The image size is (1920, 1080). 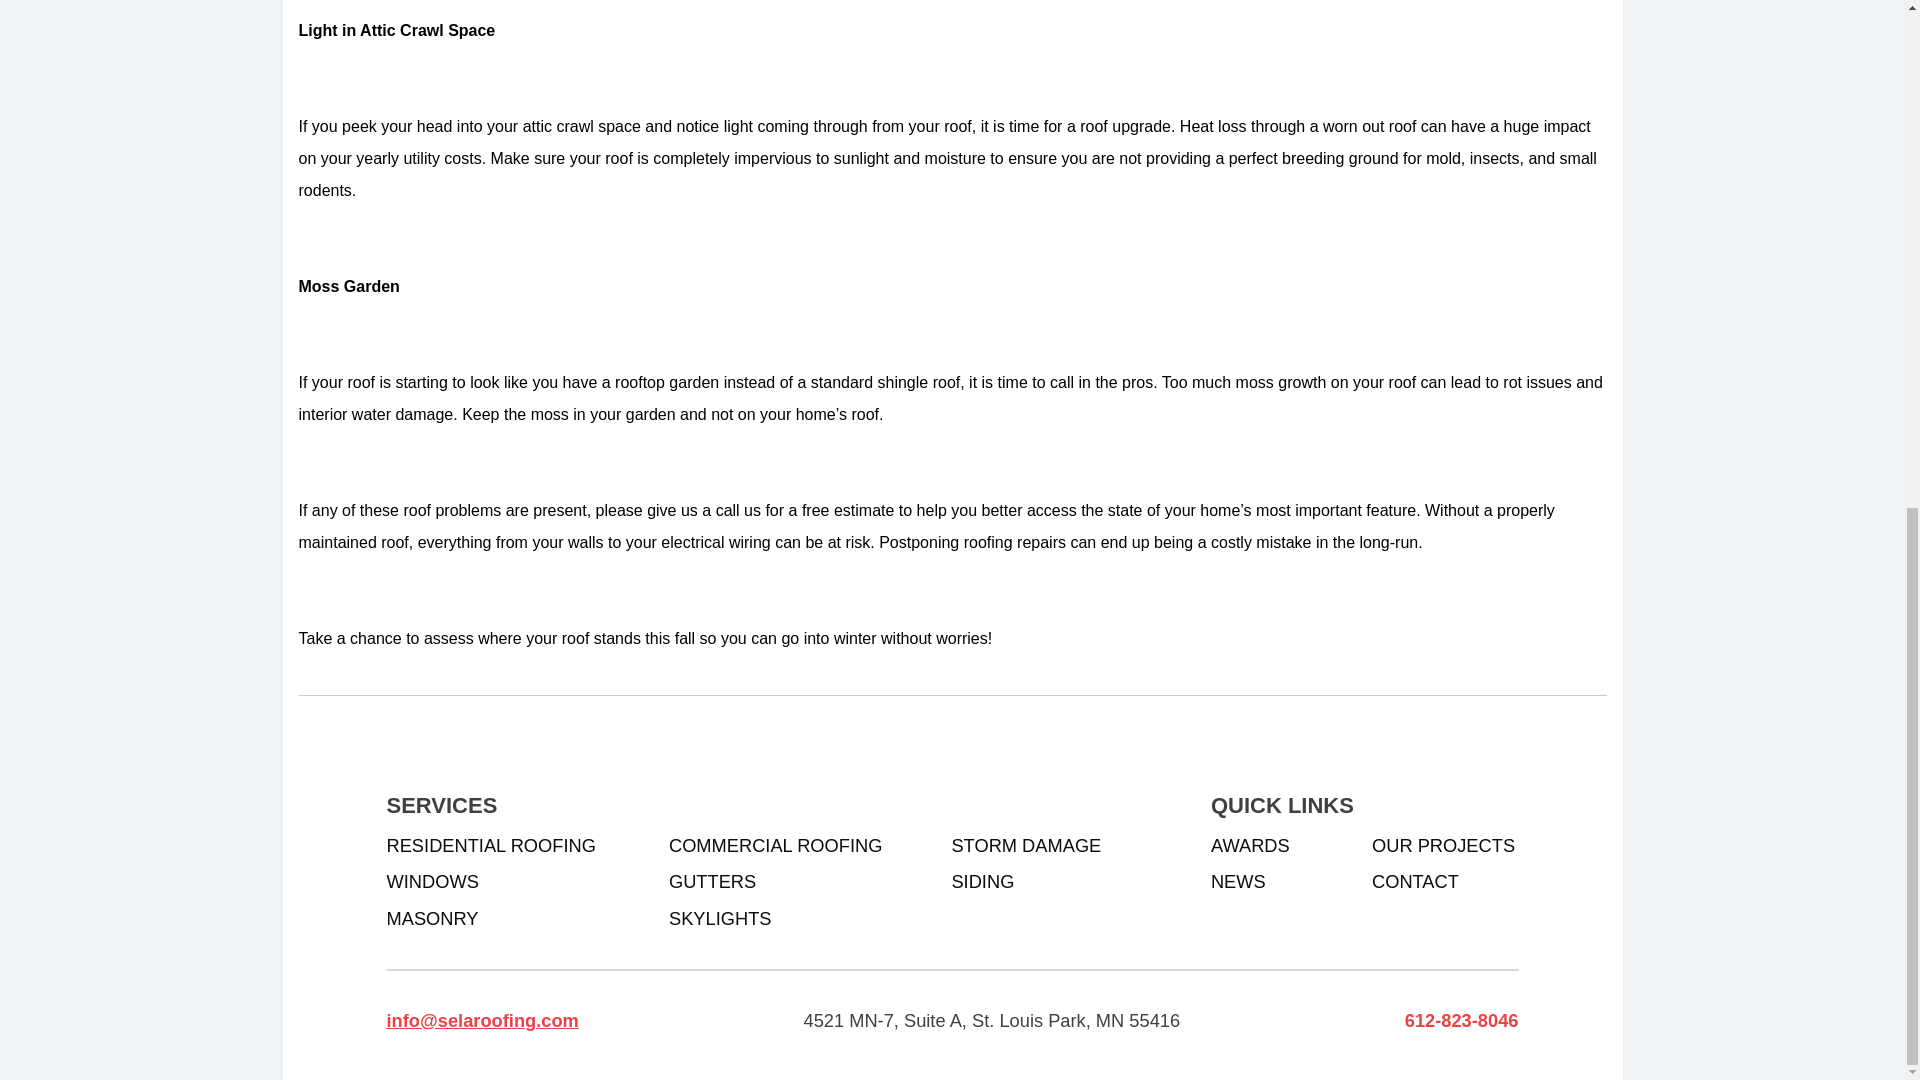 What do you see at coordinates (1238, 880) in the screenshot?
I see `NEWS` at bounding box center [1238, 880].